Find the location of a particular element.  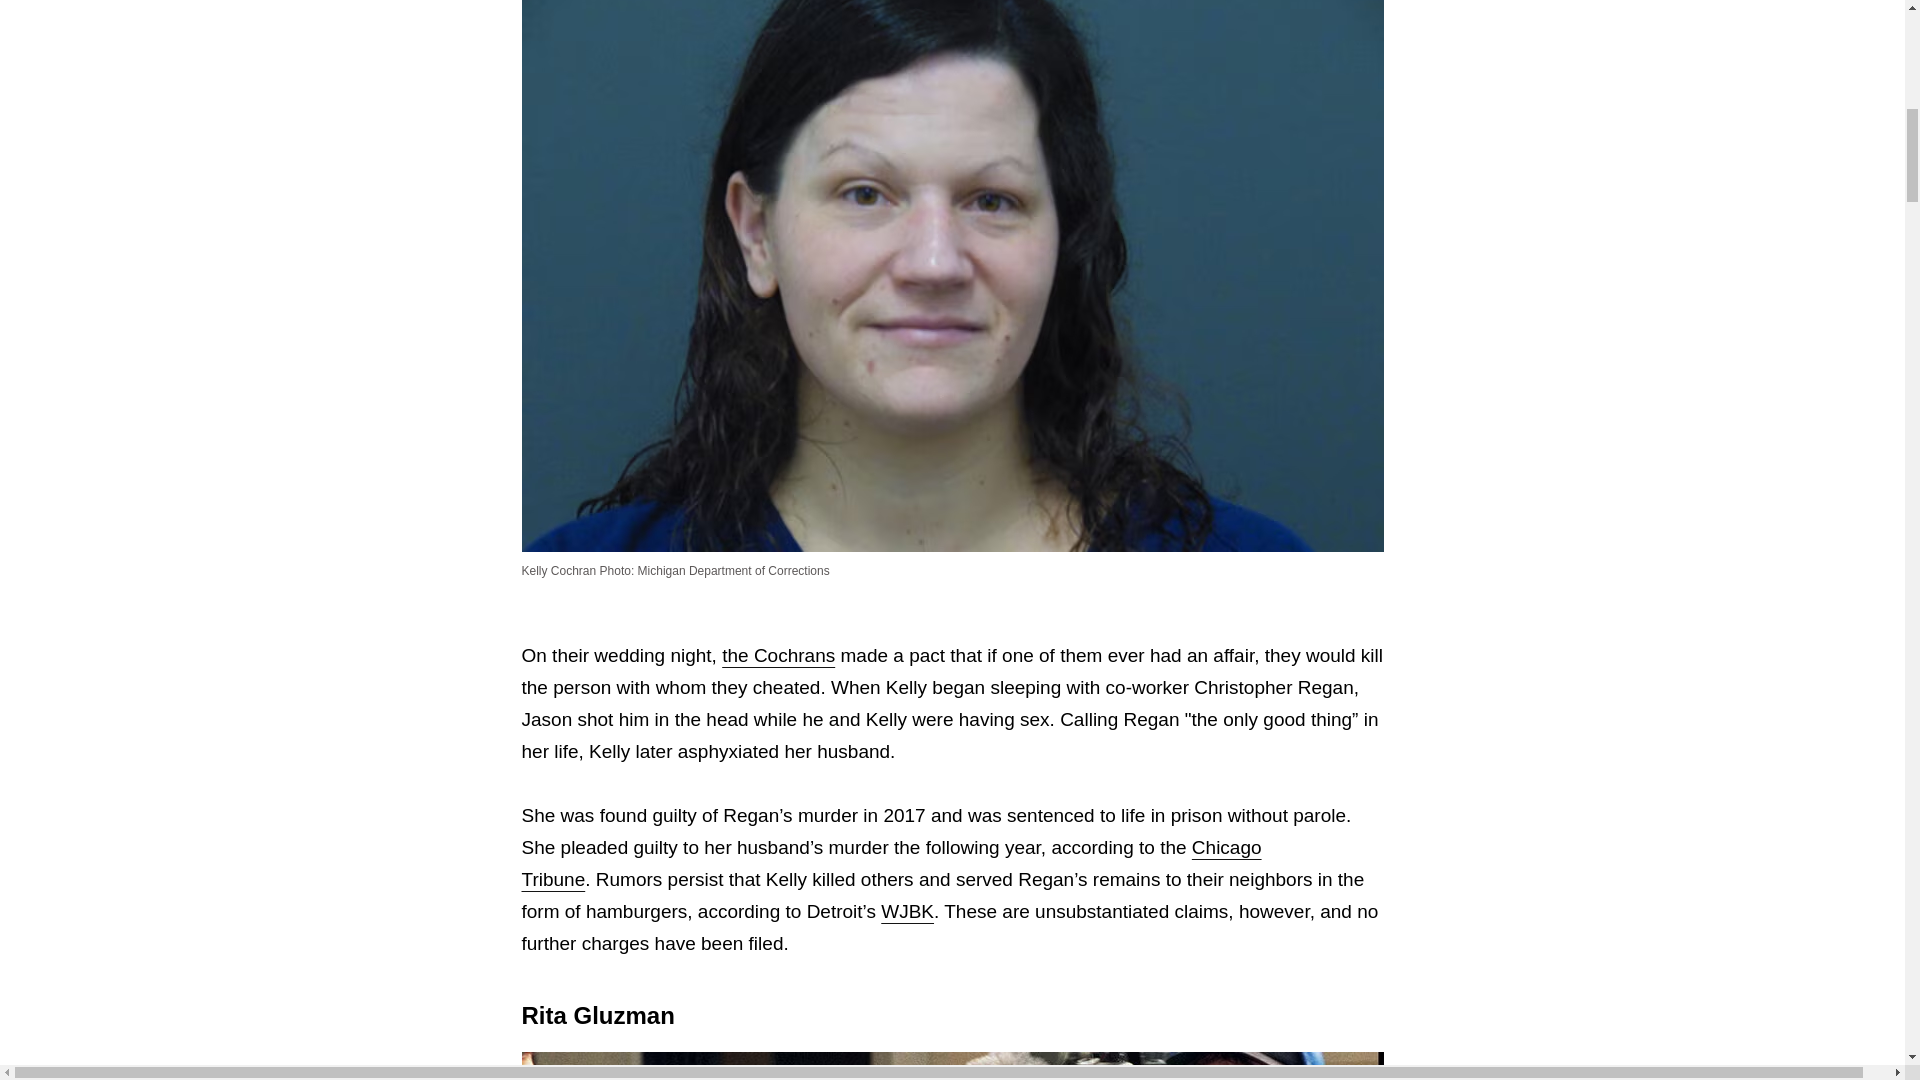

Chicago Tribune is located at coordinates (892, 863).